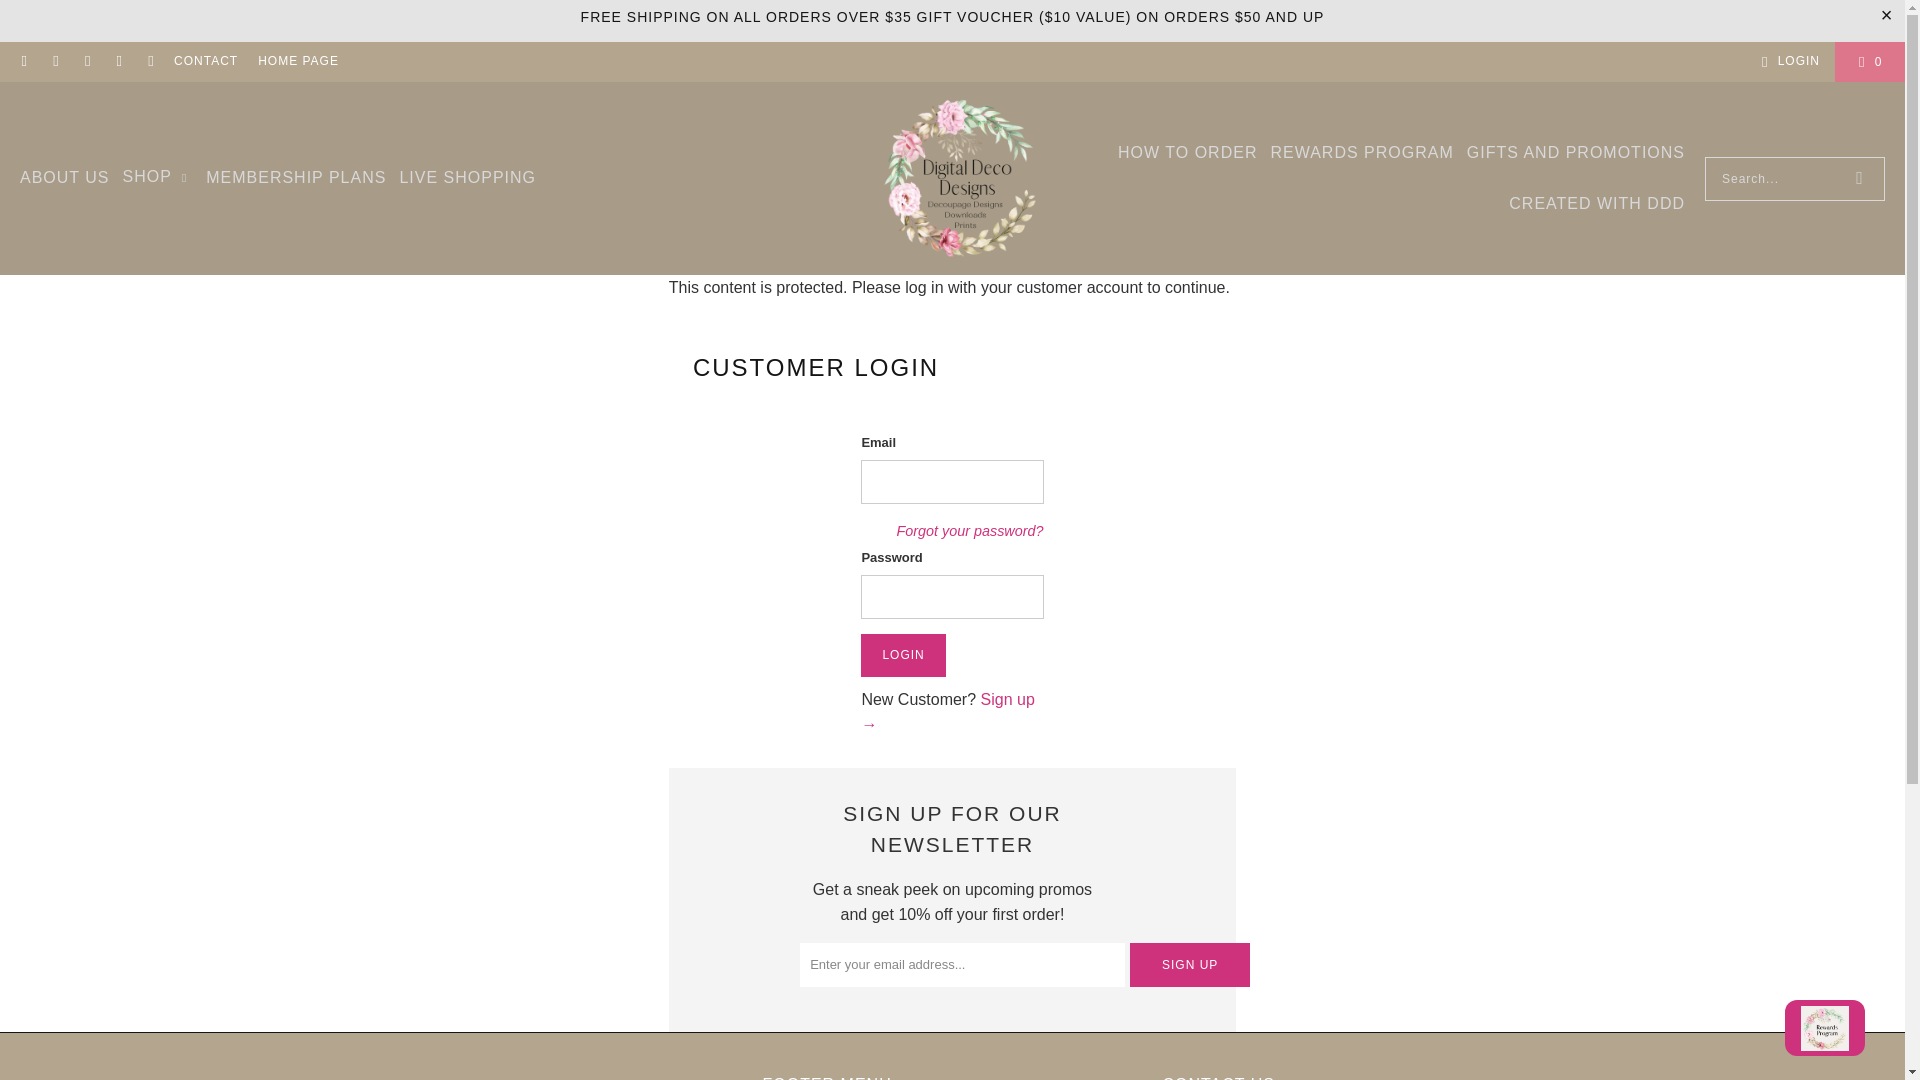 This screenshot has width=1920, height=1080. What do you see at coordinates (902, 654) in the screenshot?
I see `Login` at bounding box center [902, 654].